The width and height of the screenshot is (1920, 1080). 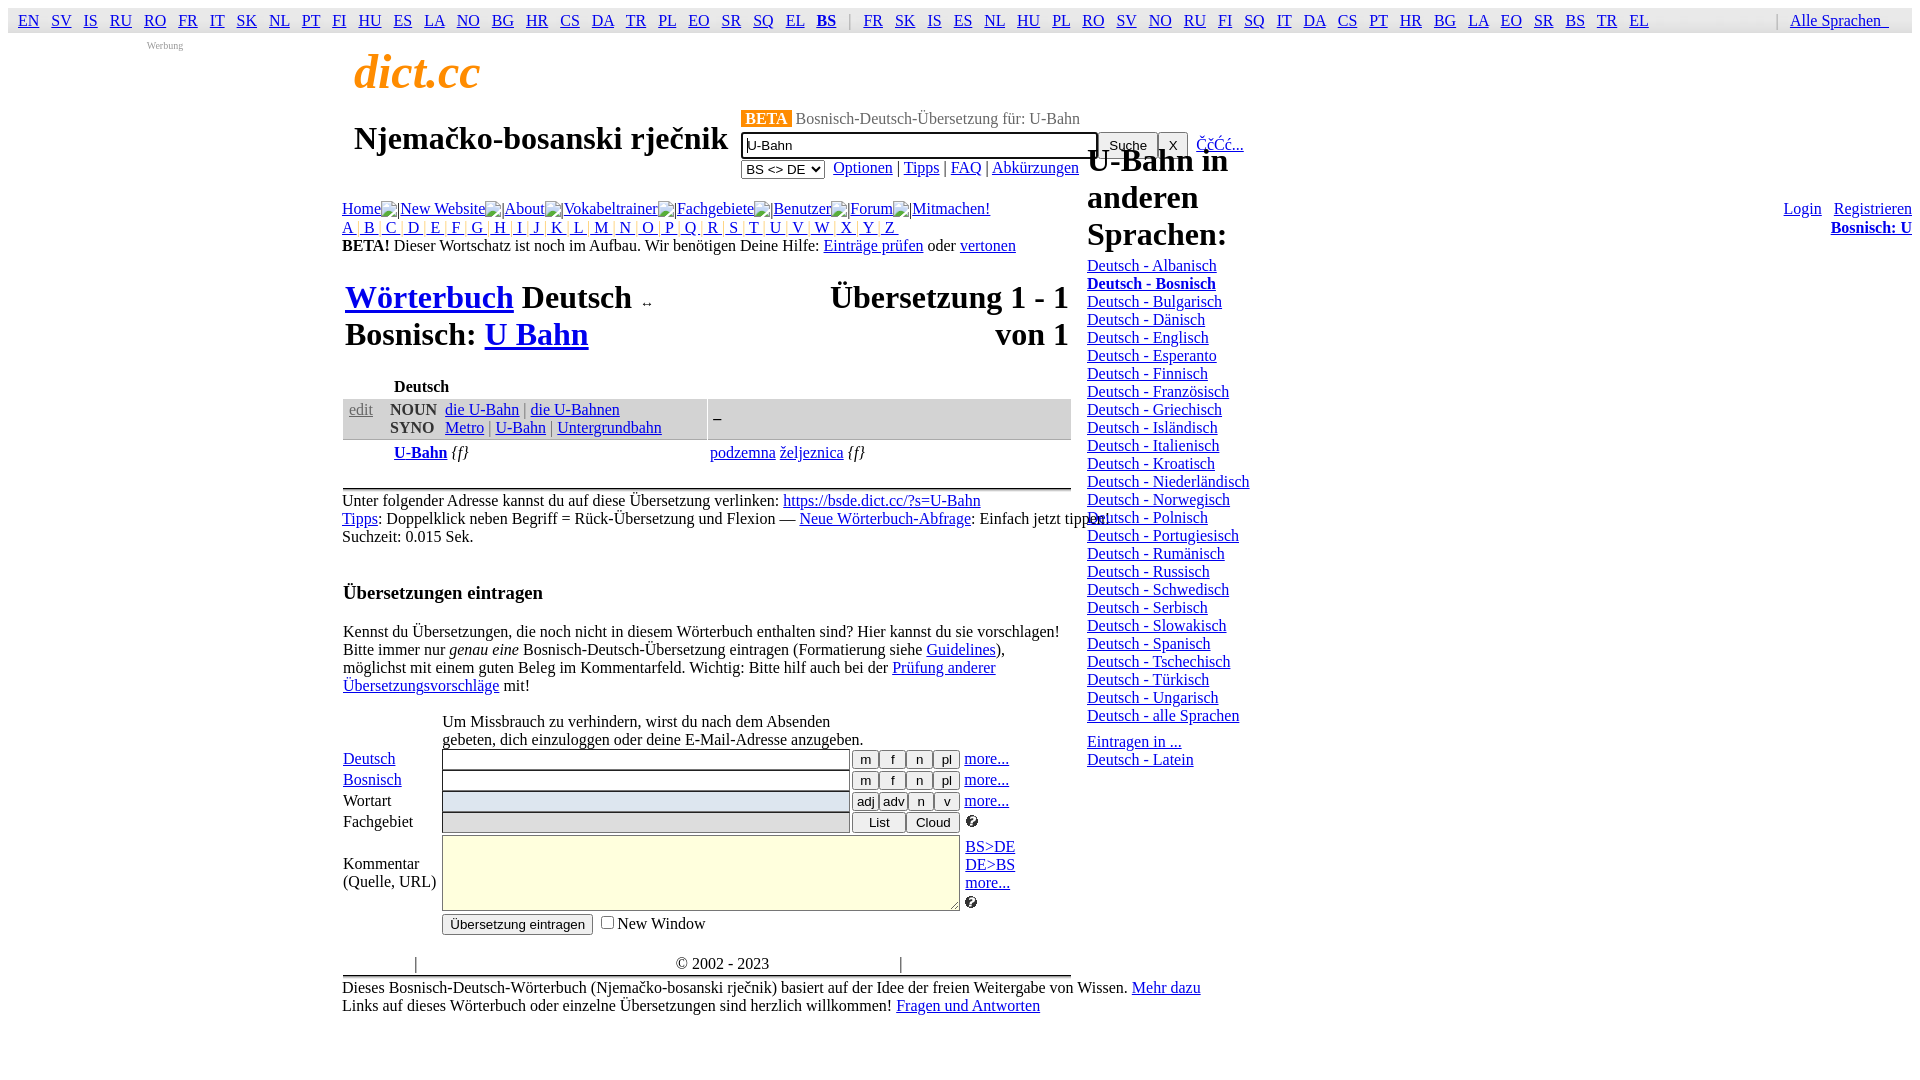 I want to click on Y, so click(x=868, y=228).